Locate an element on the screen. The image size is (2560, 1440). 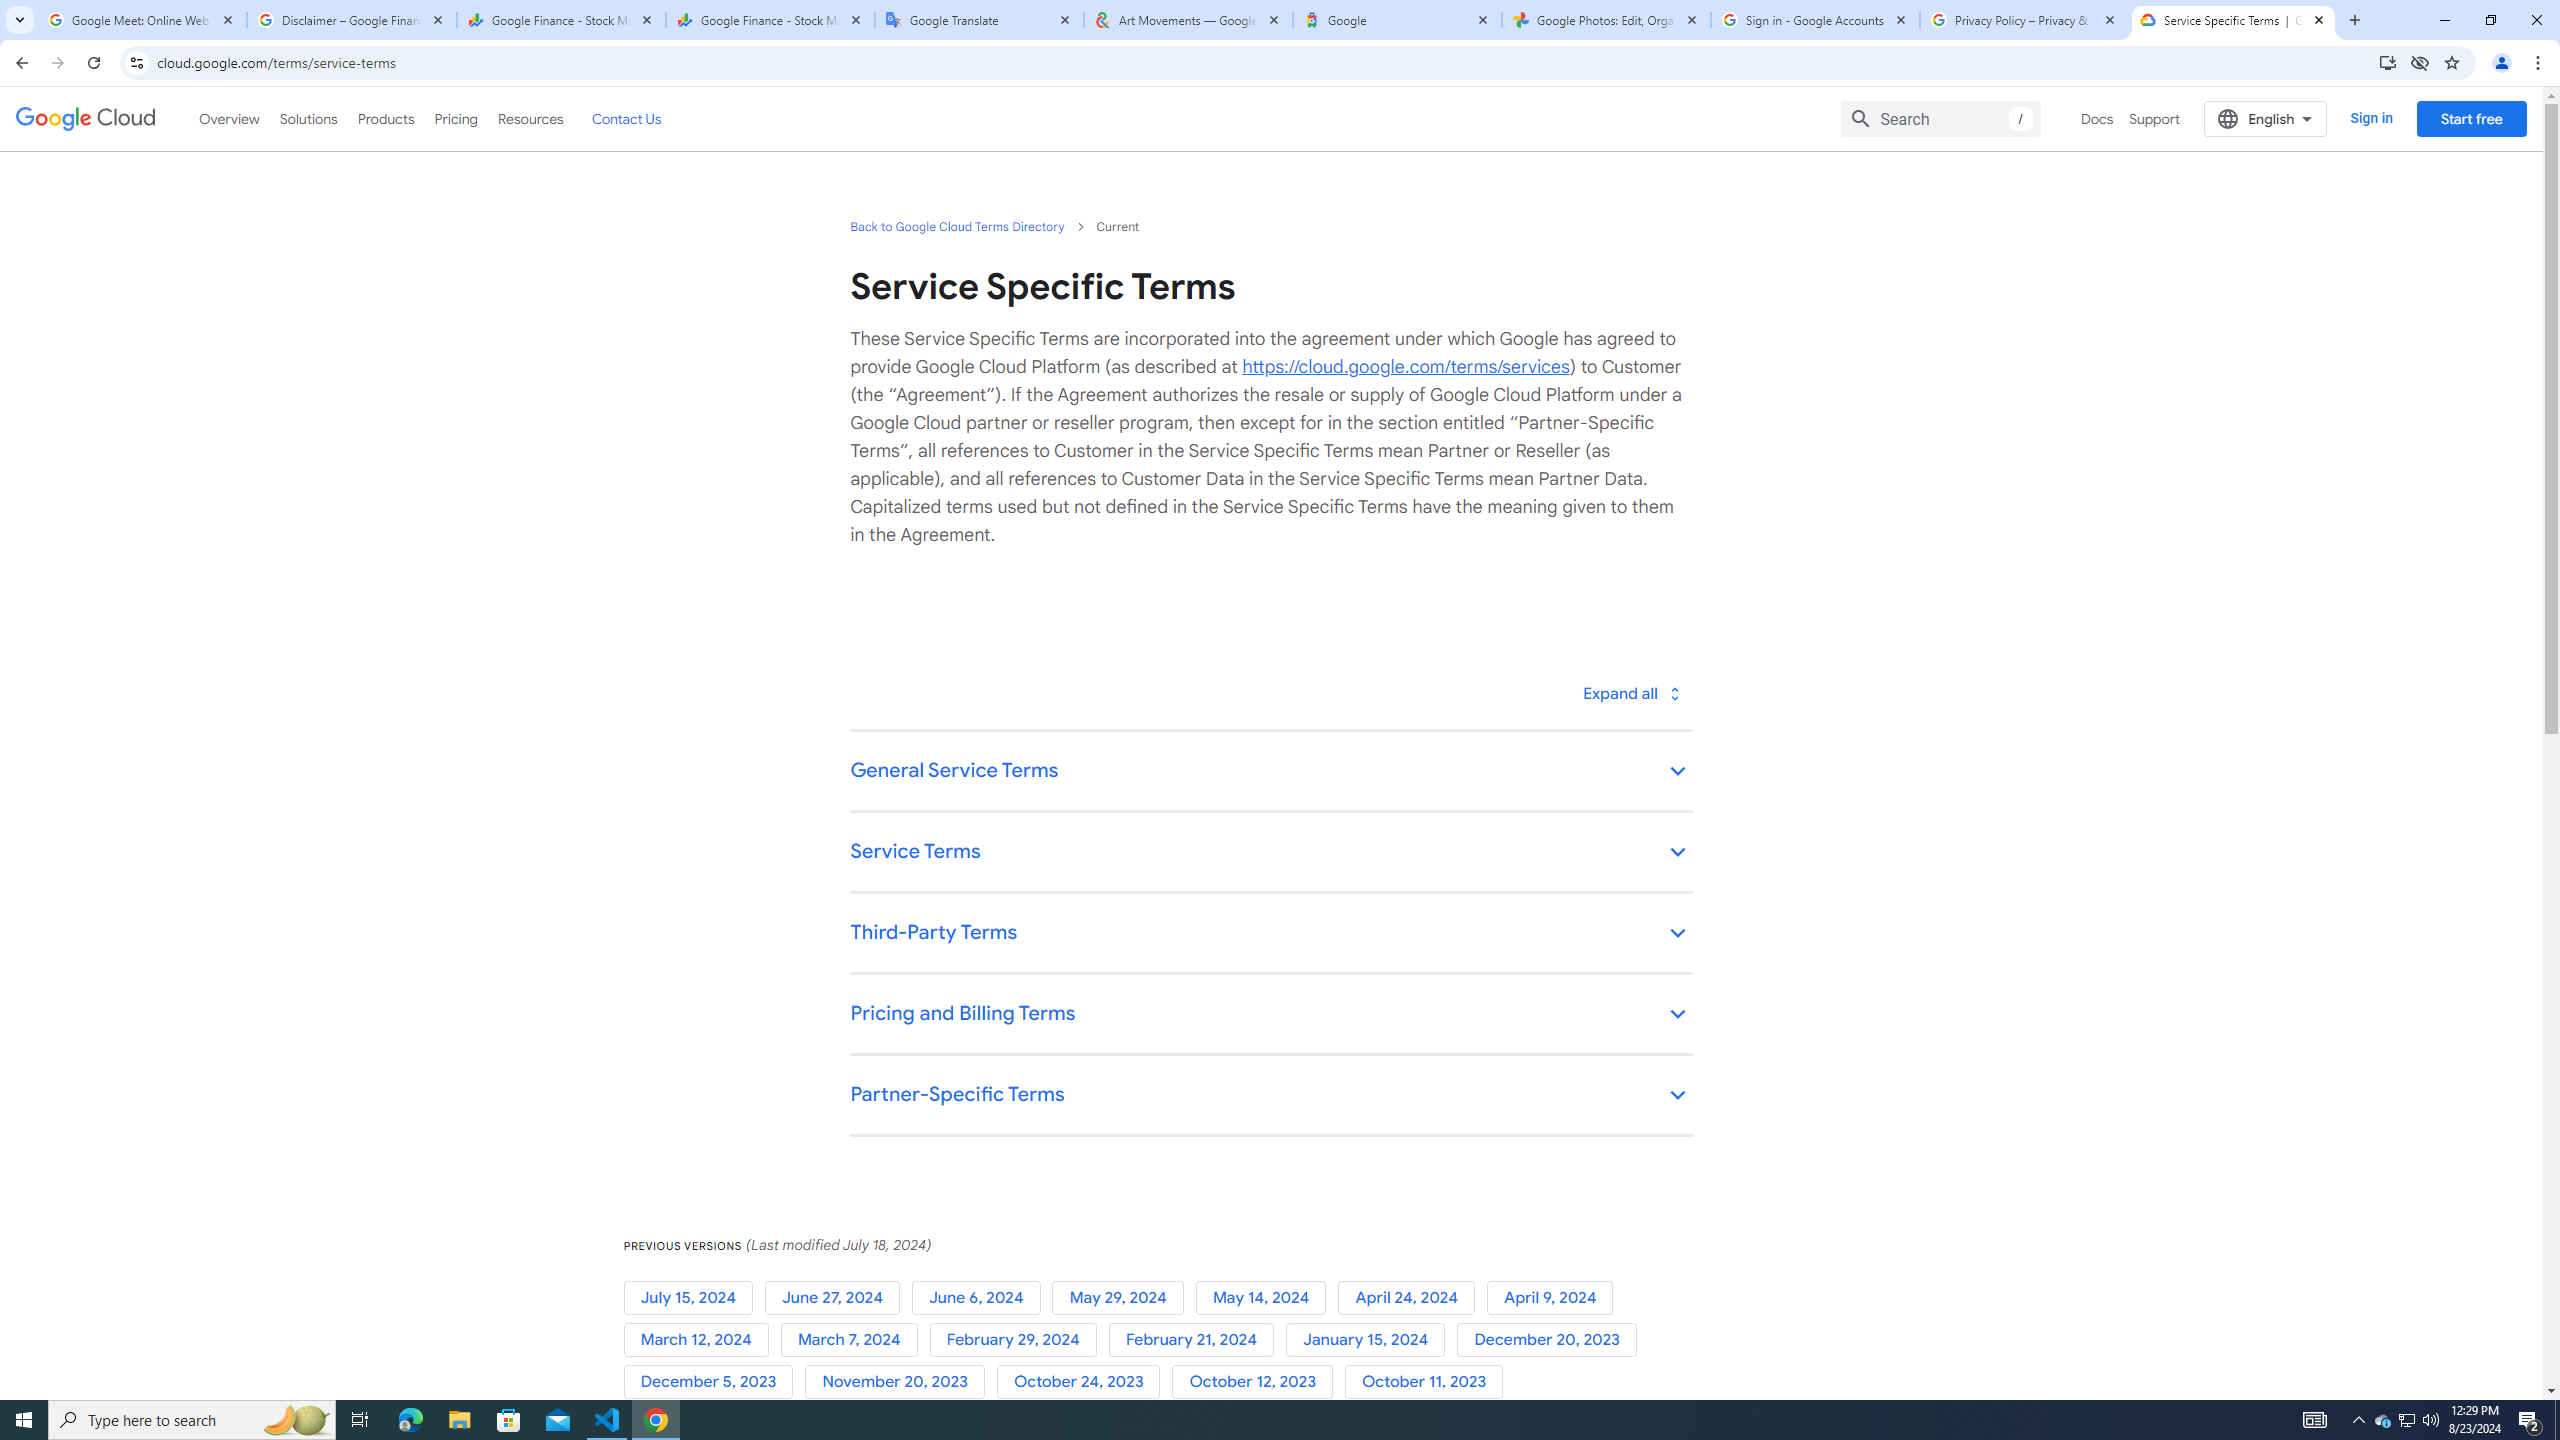
March 7, 2024 is located at coordinates (854, 1340).